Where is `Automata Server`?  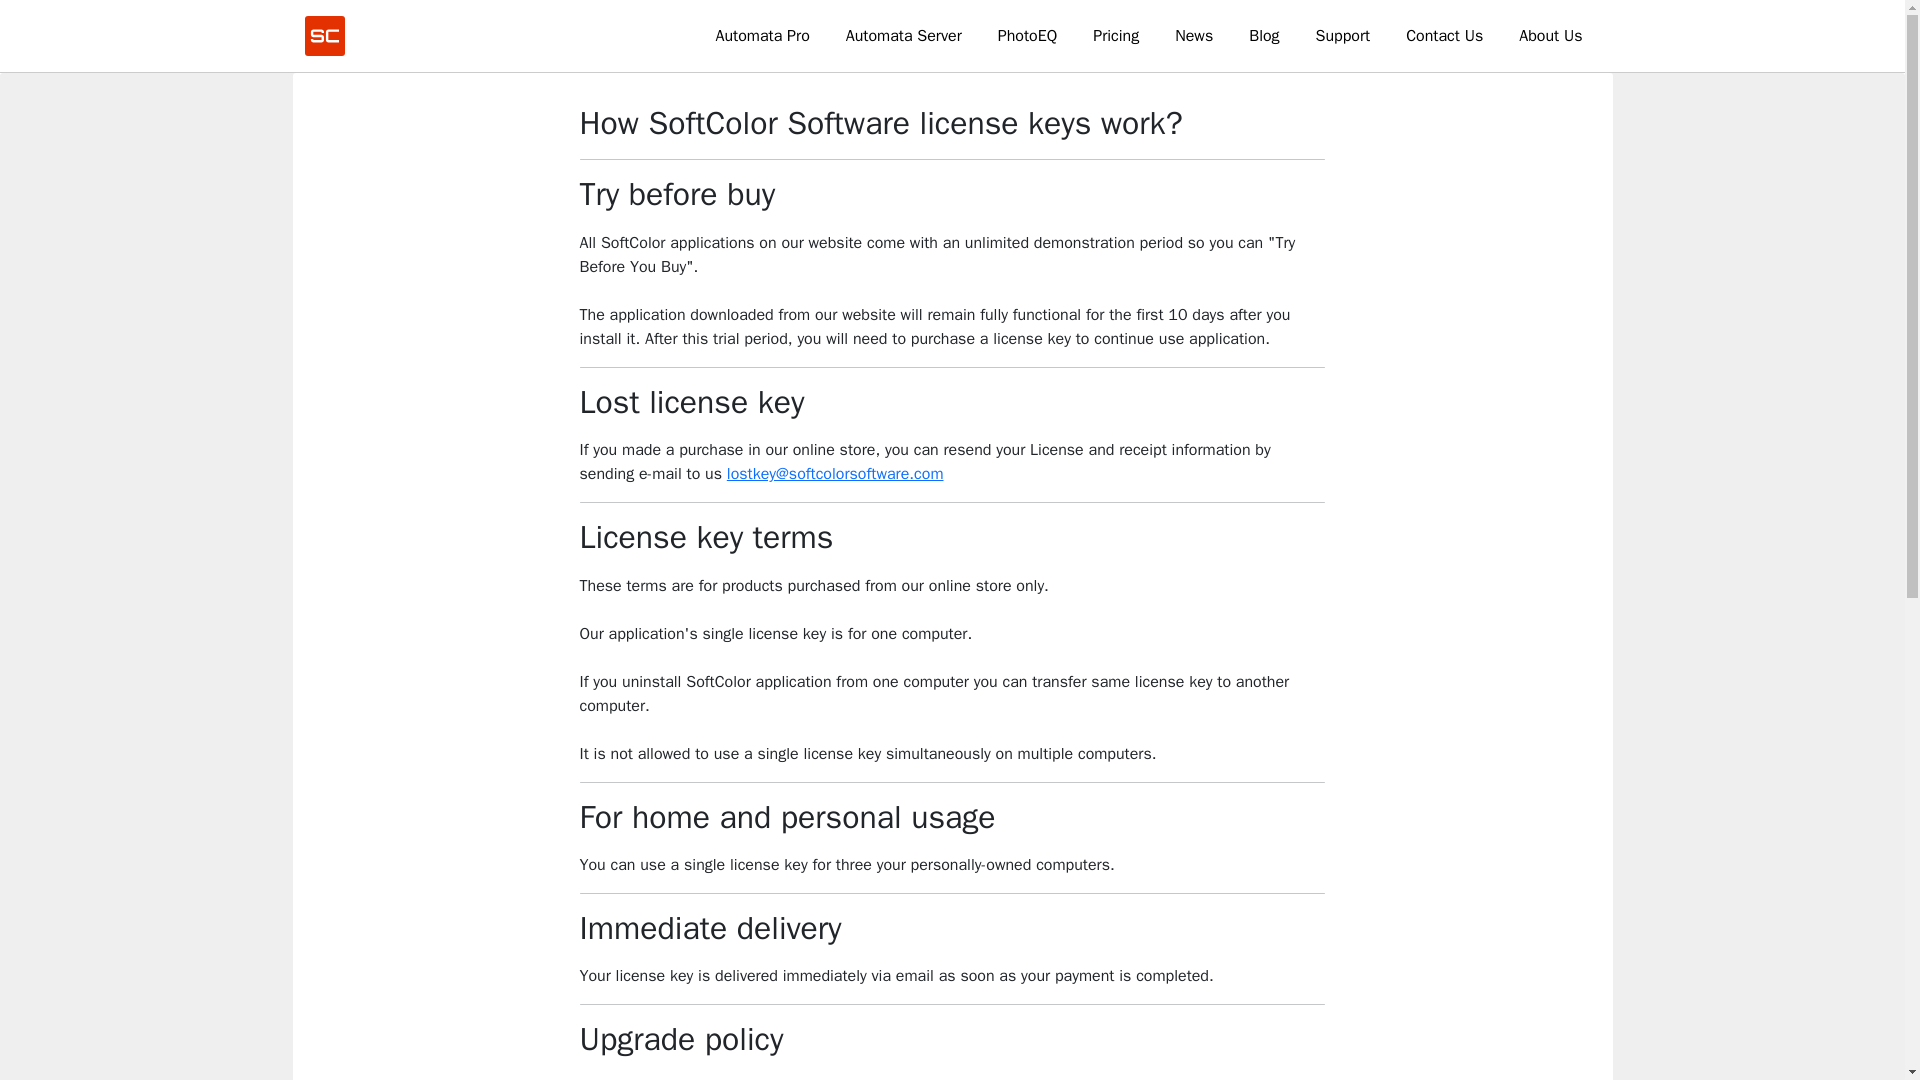
Automata Server is located at coordinates (903, 36).